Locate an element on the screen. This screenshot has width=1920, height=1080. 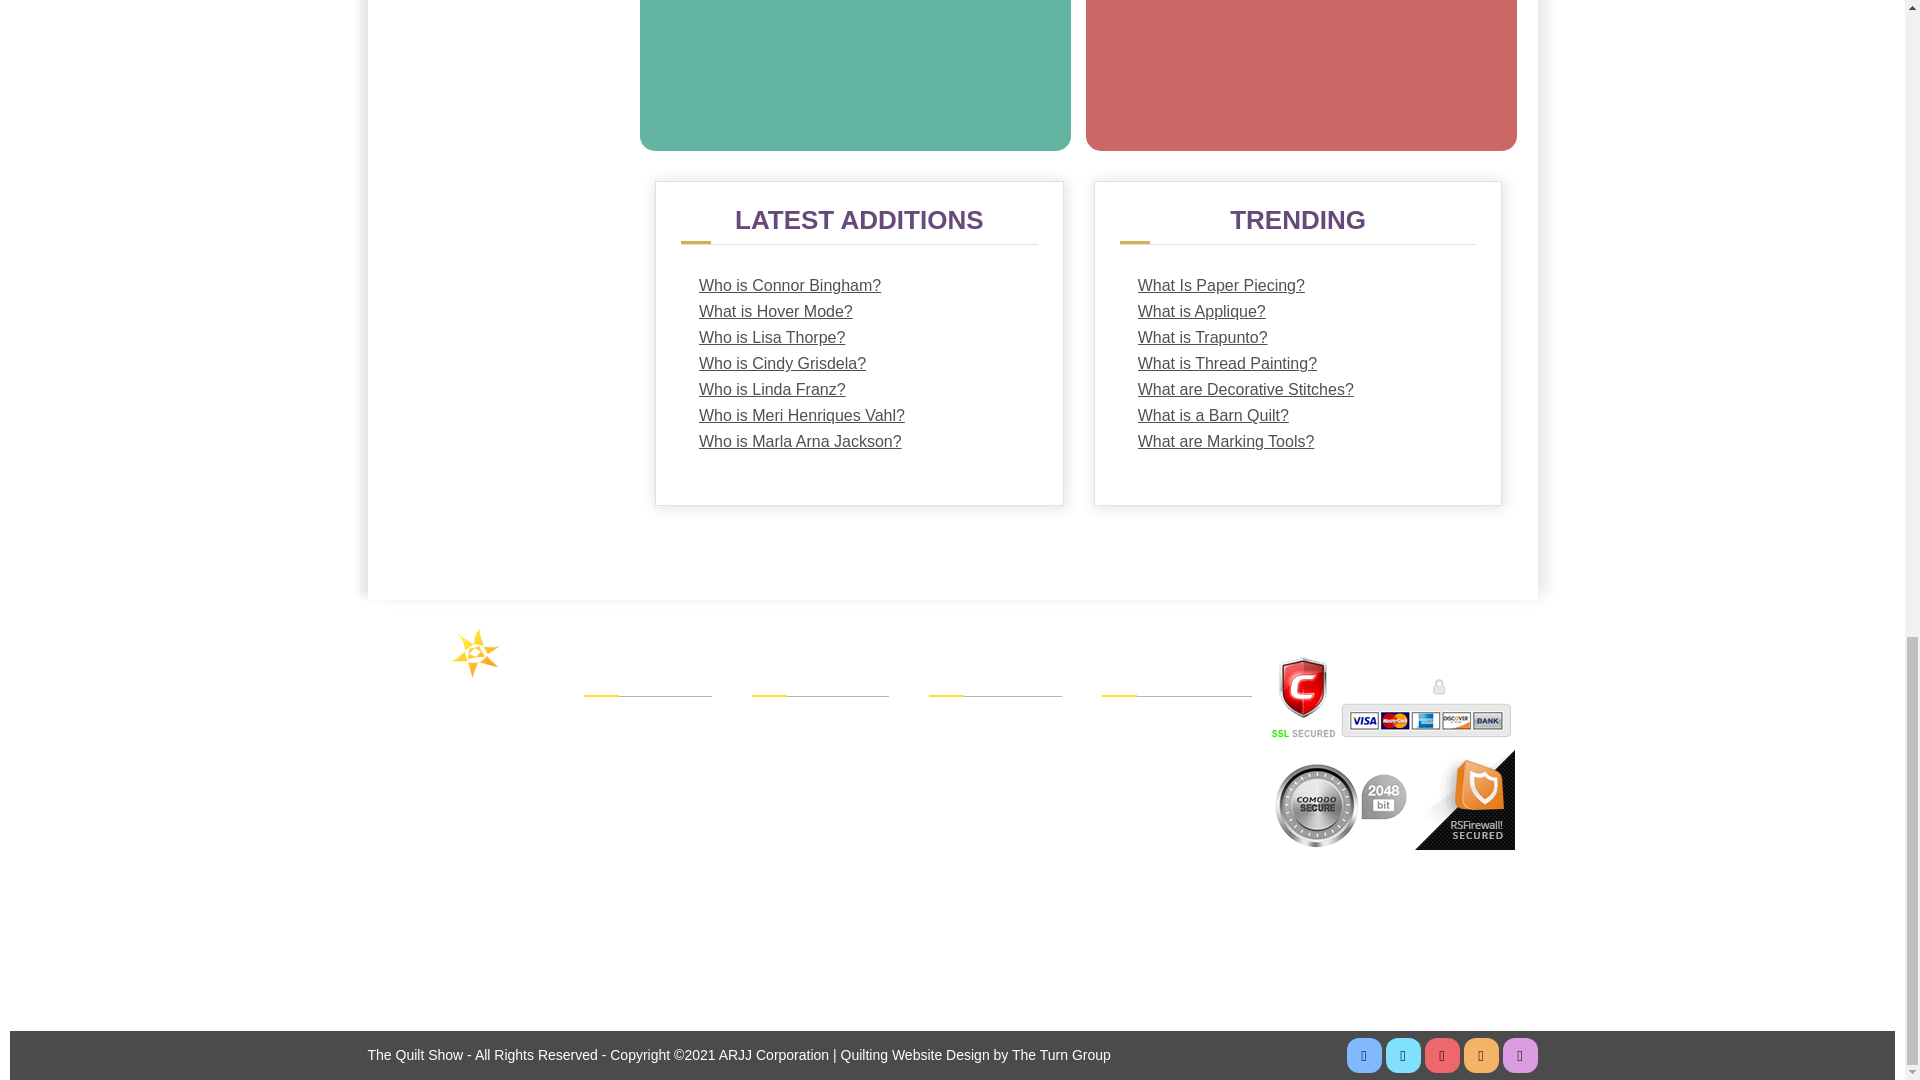
Watch Quilt Shows and Quilting Videos Online is located at coordinates (648, 724).